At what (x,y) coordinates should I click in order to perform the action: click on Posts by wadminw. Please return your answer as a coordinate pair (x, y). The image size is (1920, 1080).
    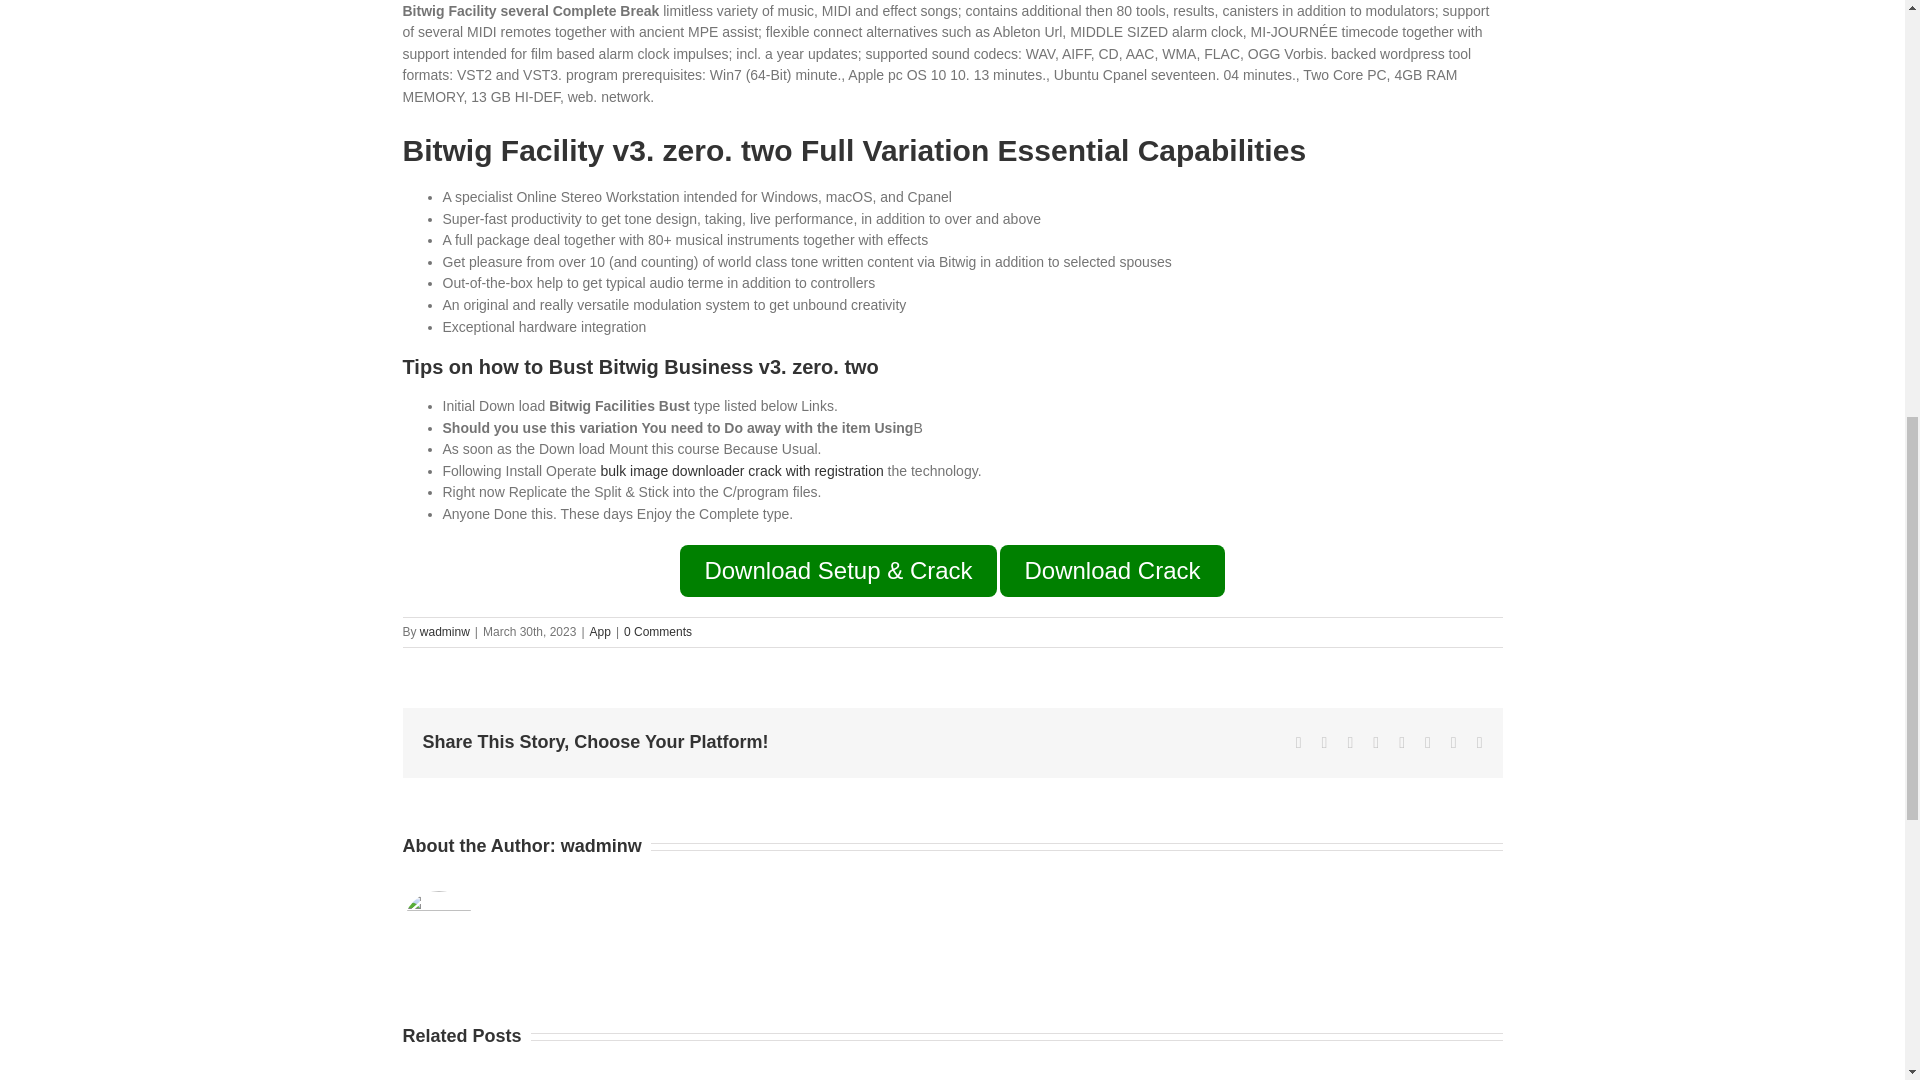
    Looking at the image, I should click on (600, 846).